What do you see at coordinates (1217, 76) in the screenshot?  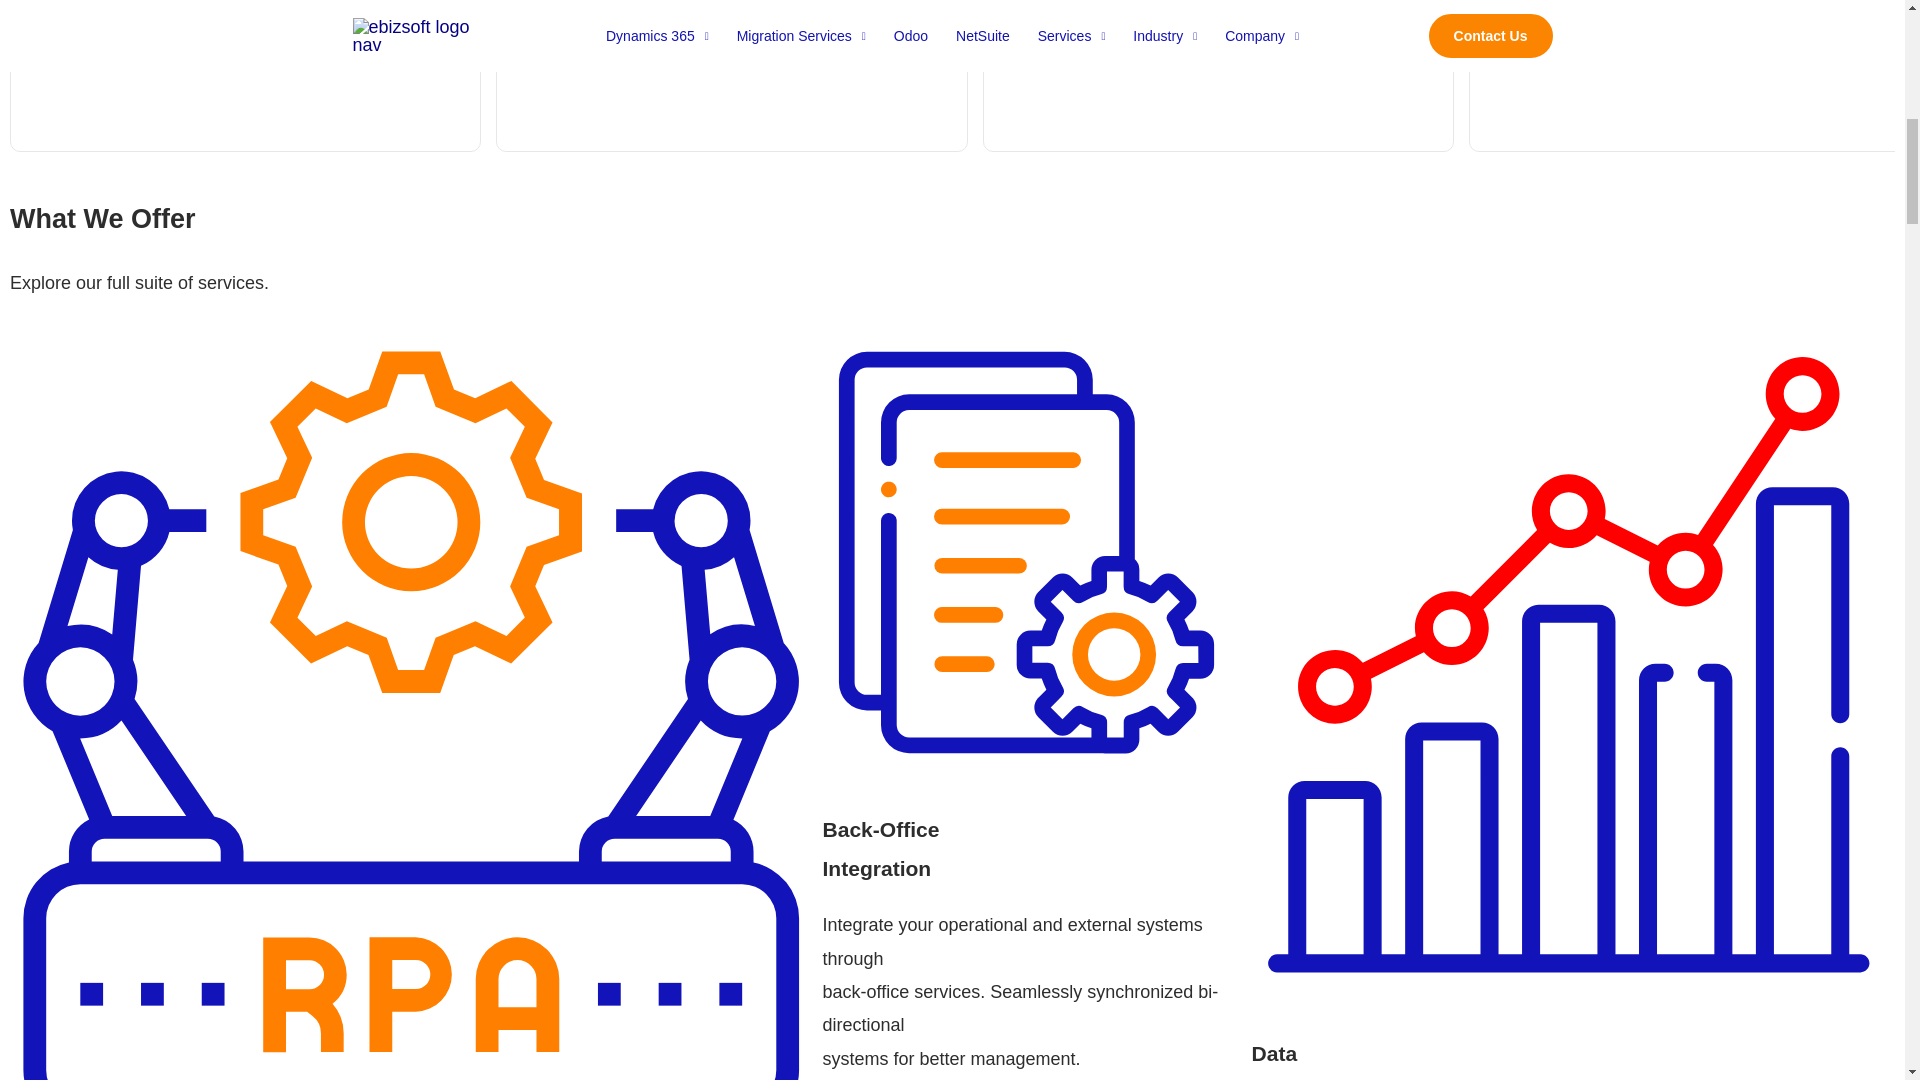 I see `hp` at bounding box center [1217, 76].